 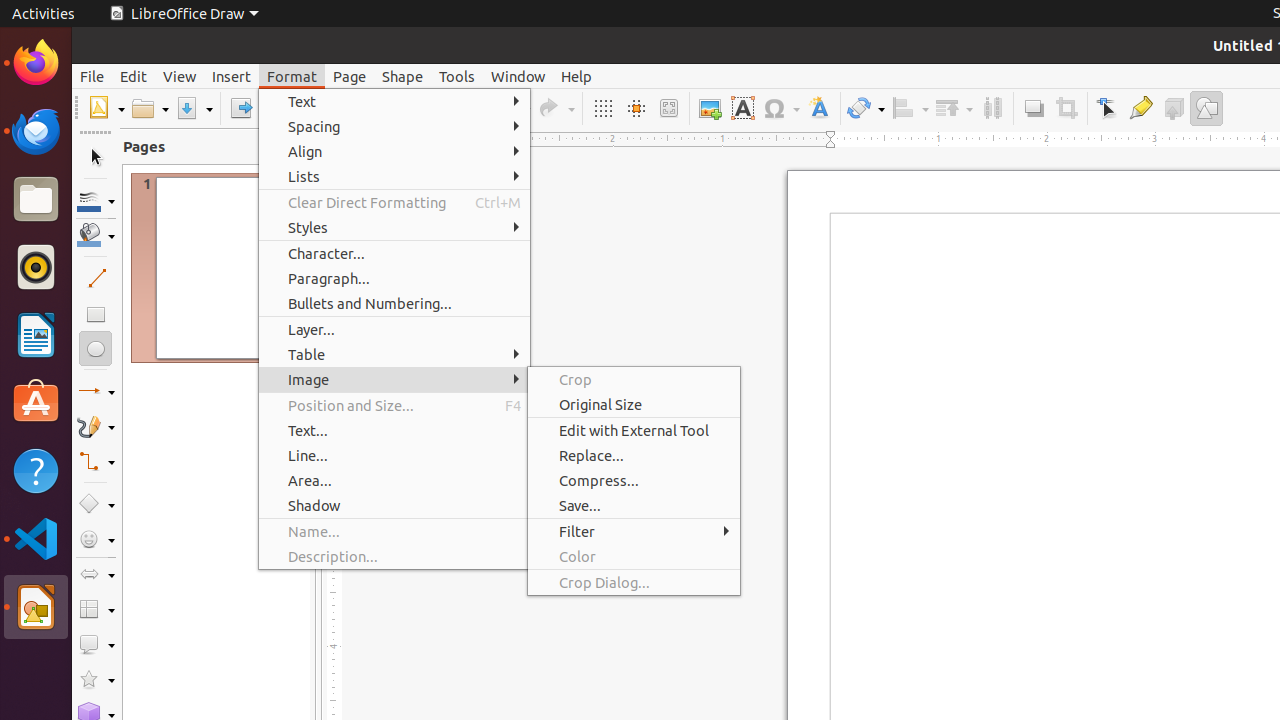 I want to click on Redo, so click(x=556, y=108).